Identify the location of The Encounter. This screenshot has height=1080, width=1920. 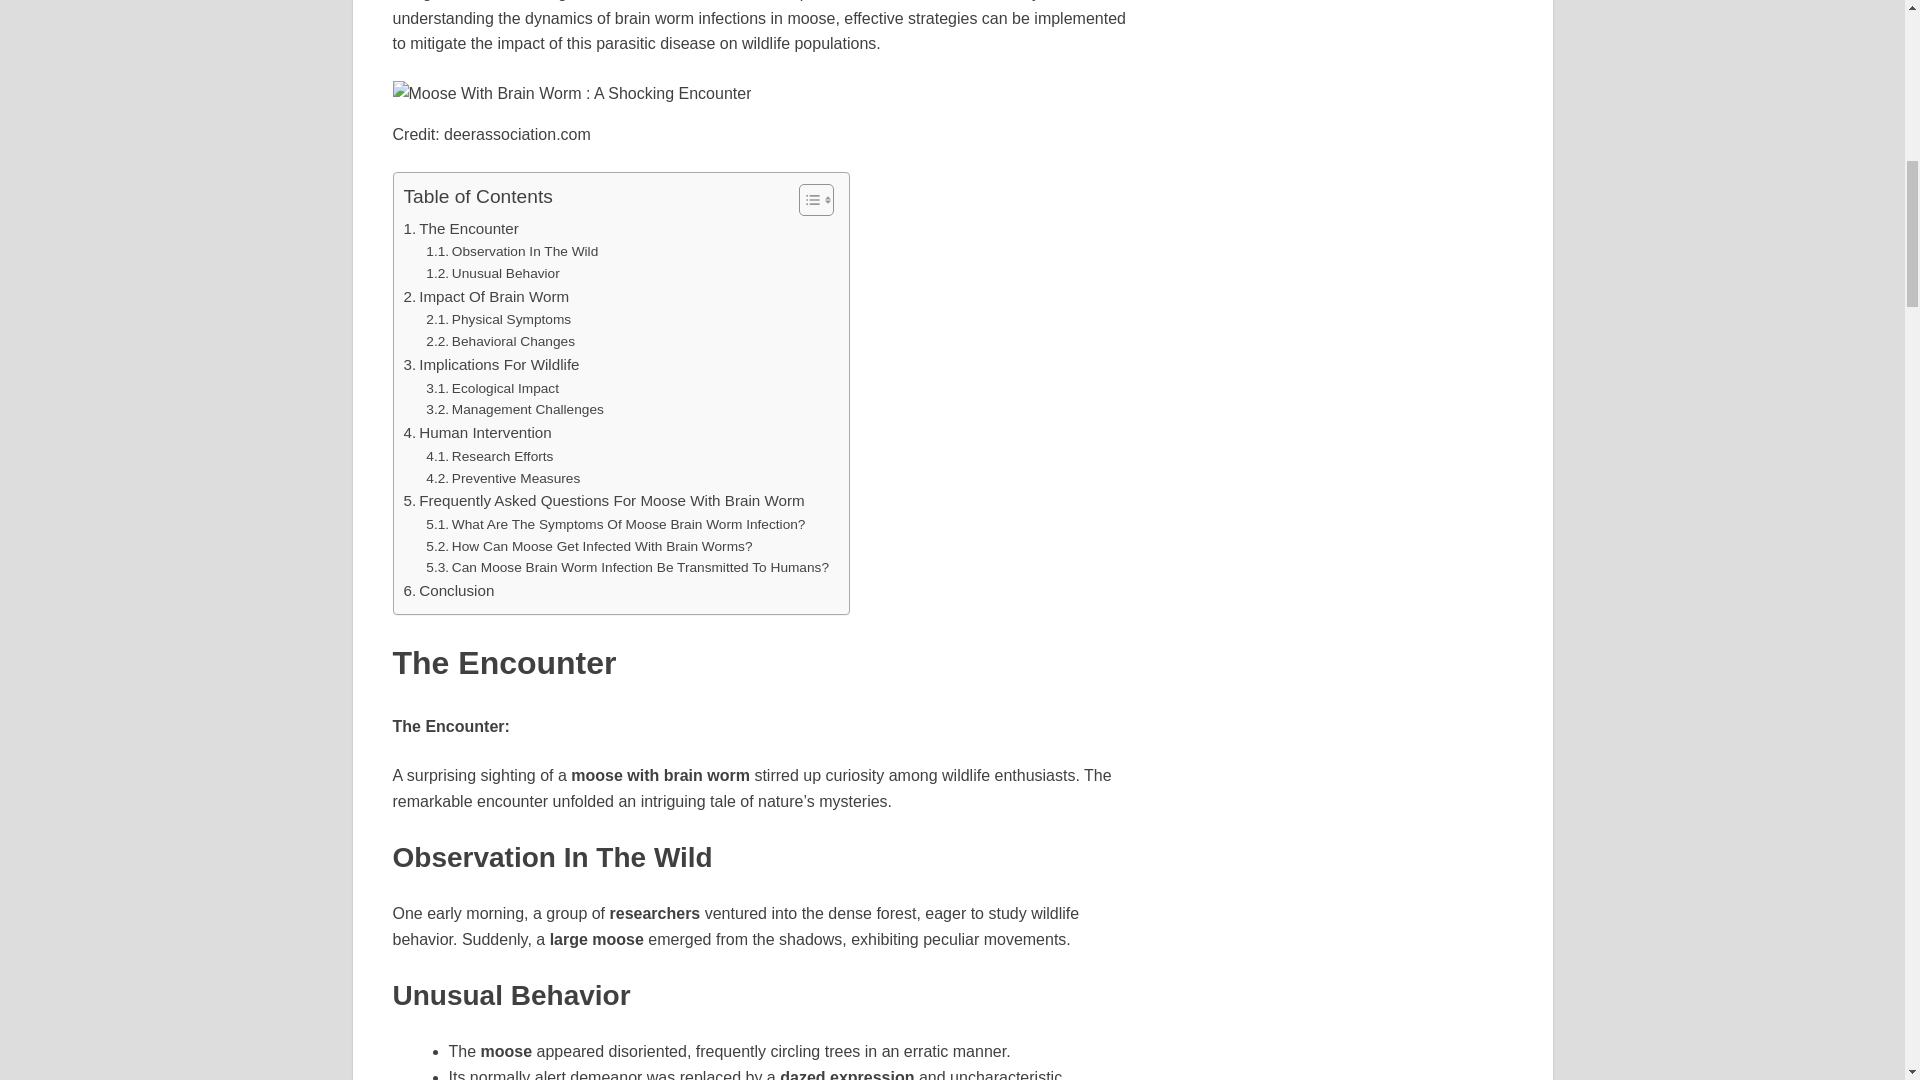
(460, 228).